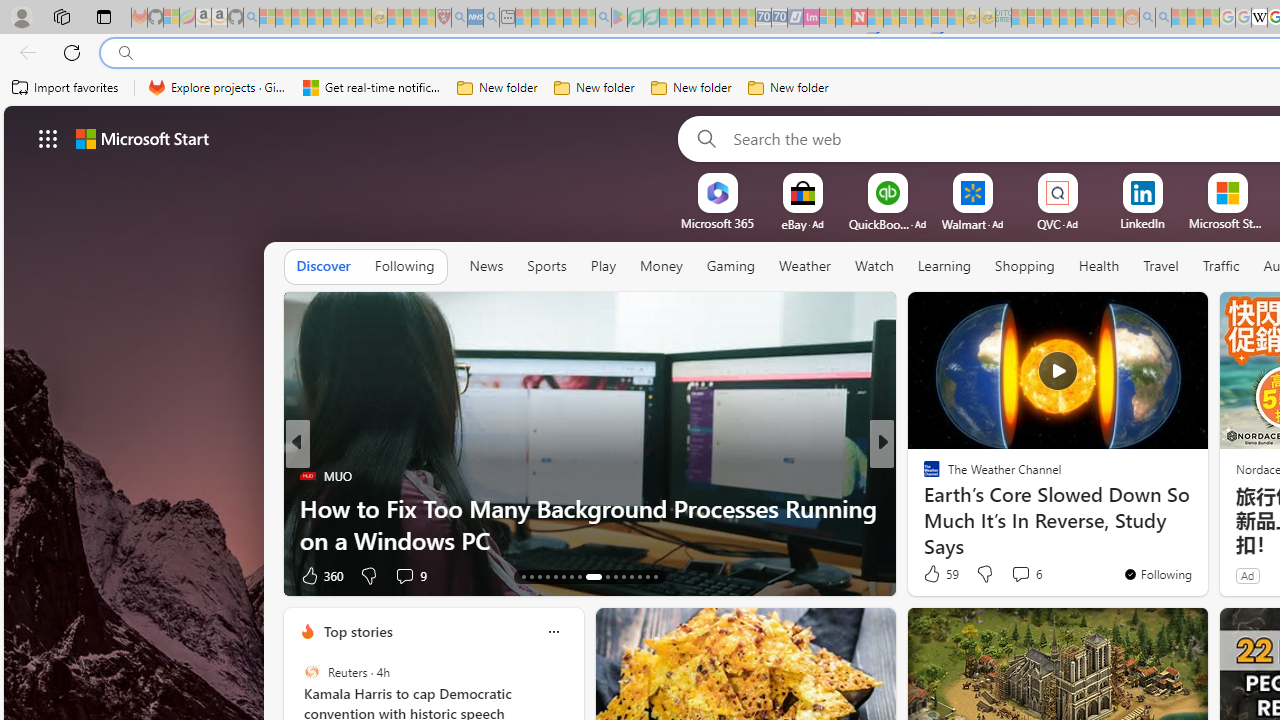  What do you see at coordinates (1259, 18) in the screenshot?
I see `Target page - Wikipedia` at bounding box center [1259, 18].